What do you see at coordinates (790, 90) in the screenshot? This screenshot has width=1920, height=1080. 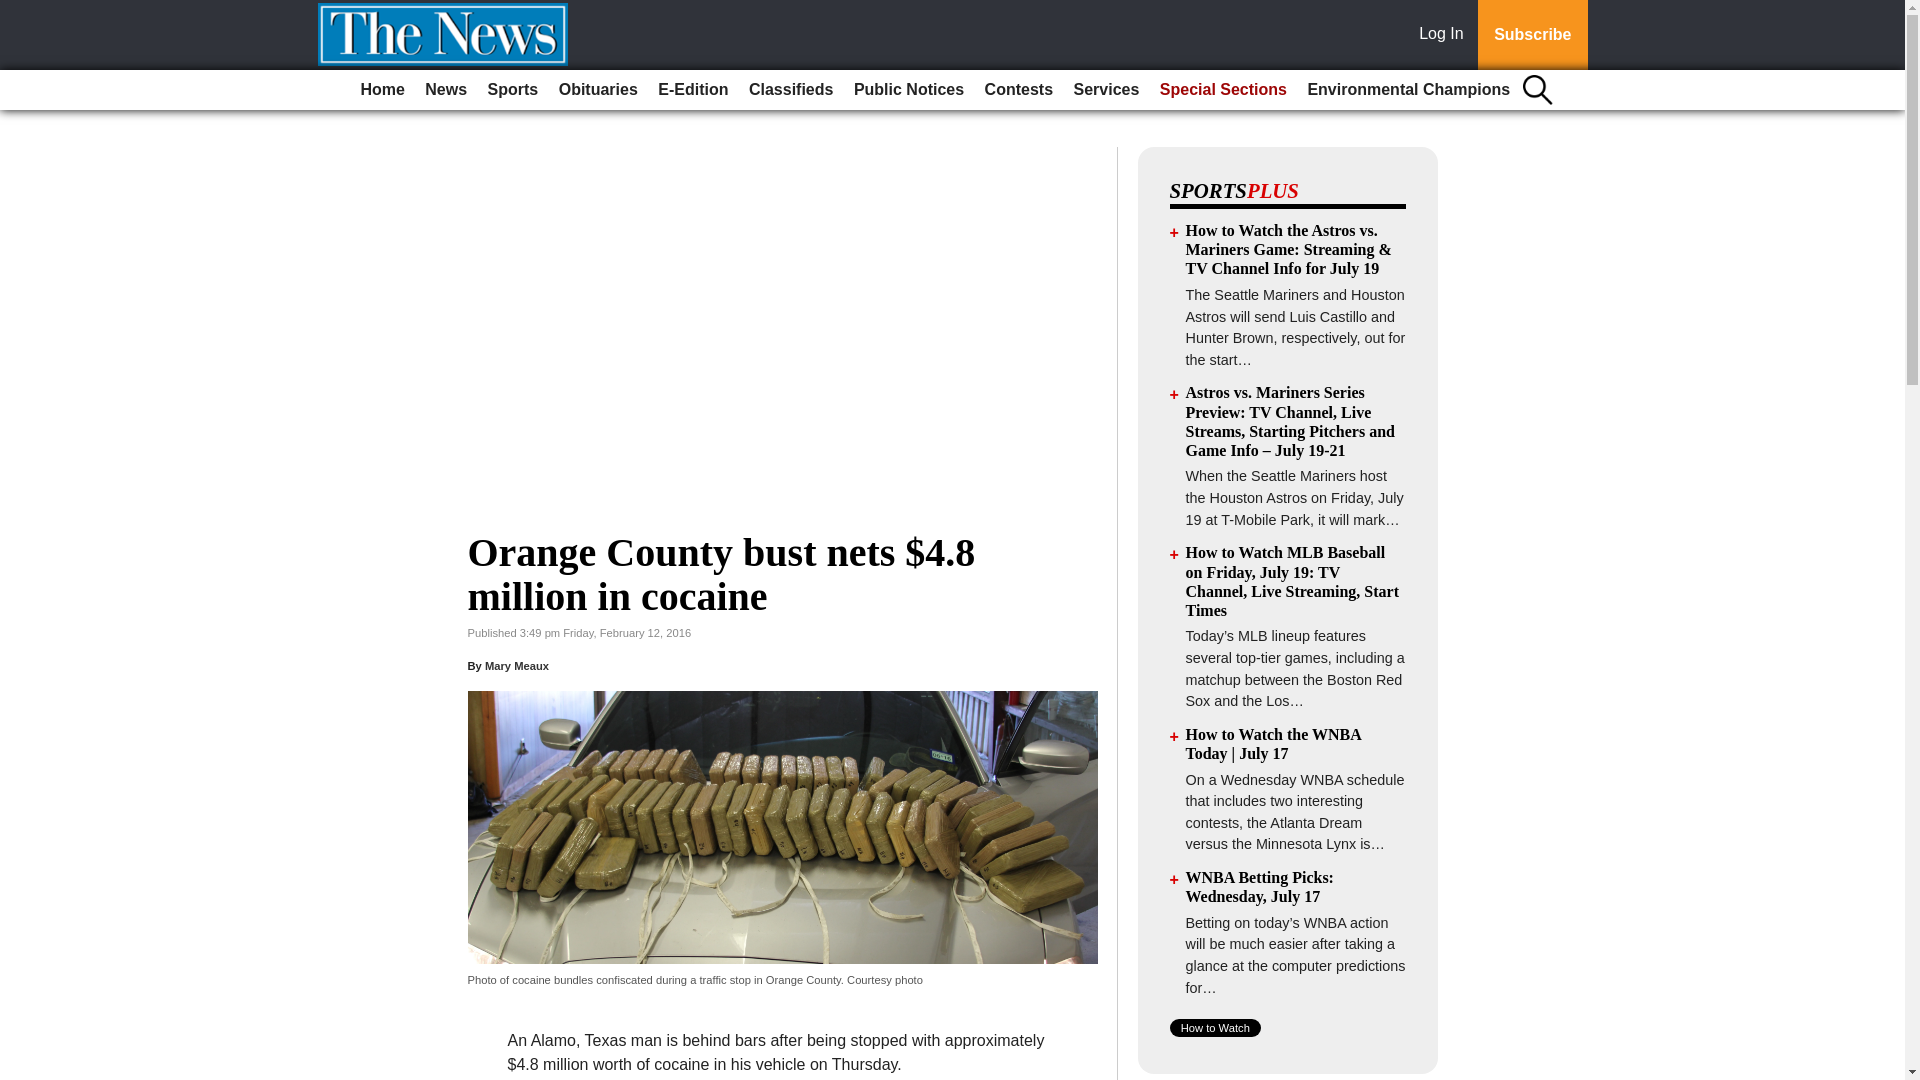 I see `Classifieds` at bounding box center [790, 90].